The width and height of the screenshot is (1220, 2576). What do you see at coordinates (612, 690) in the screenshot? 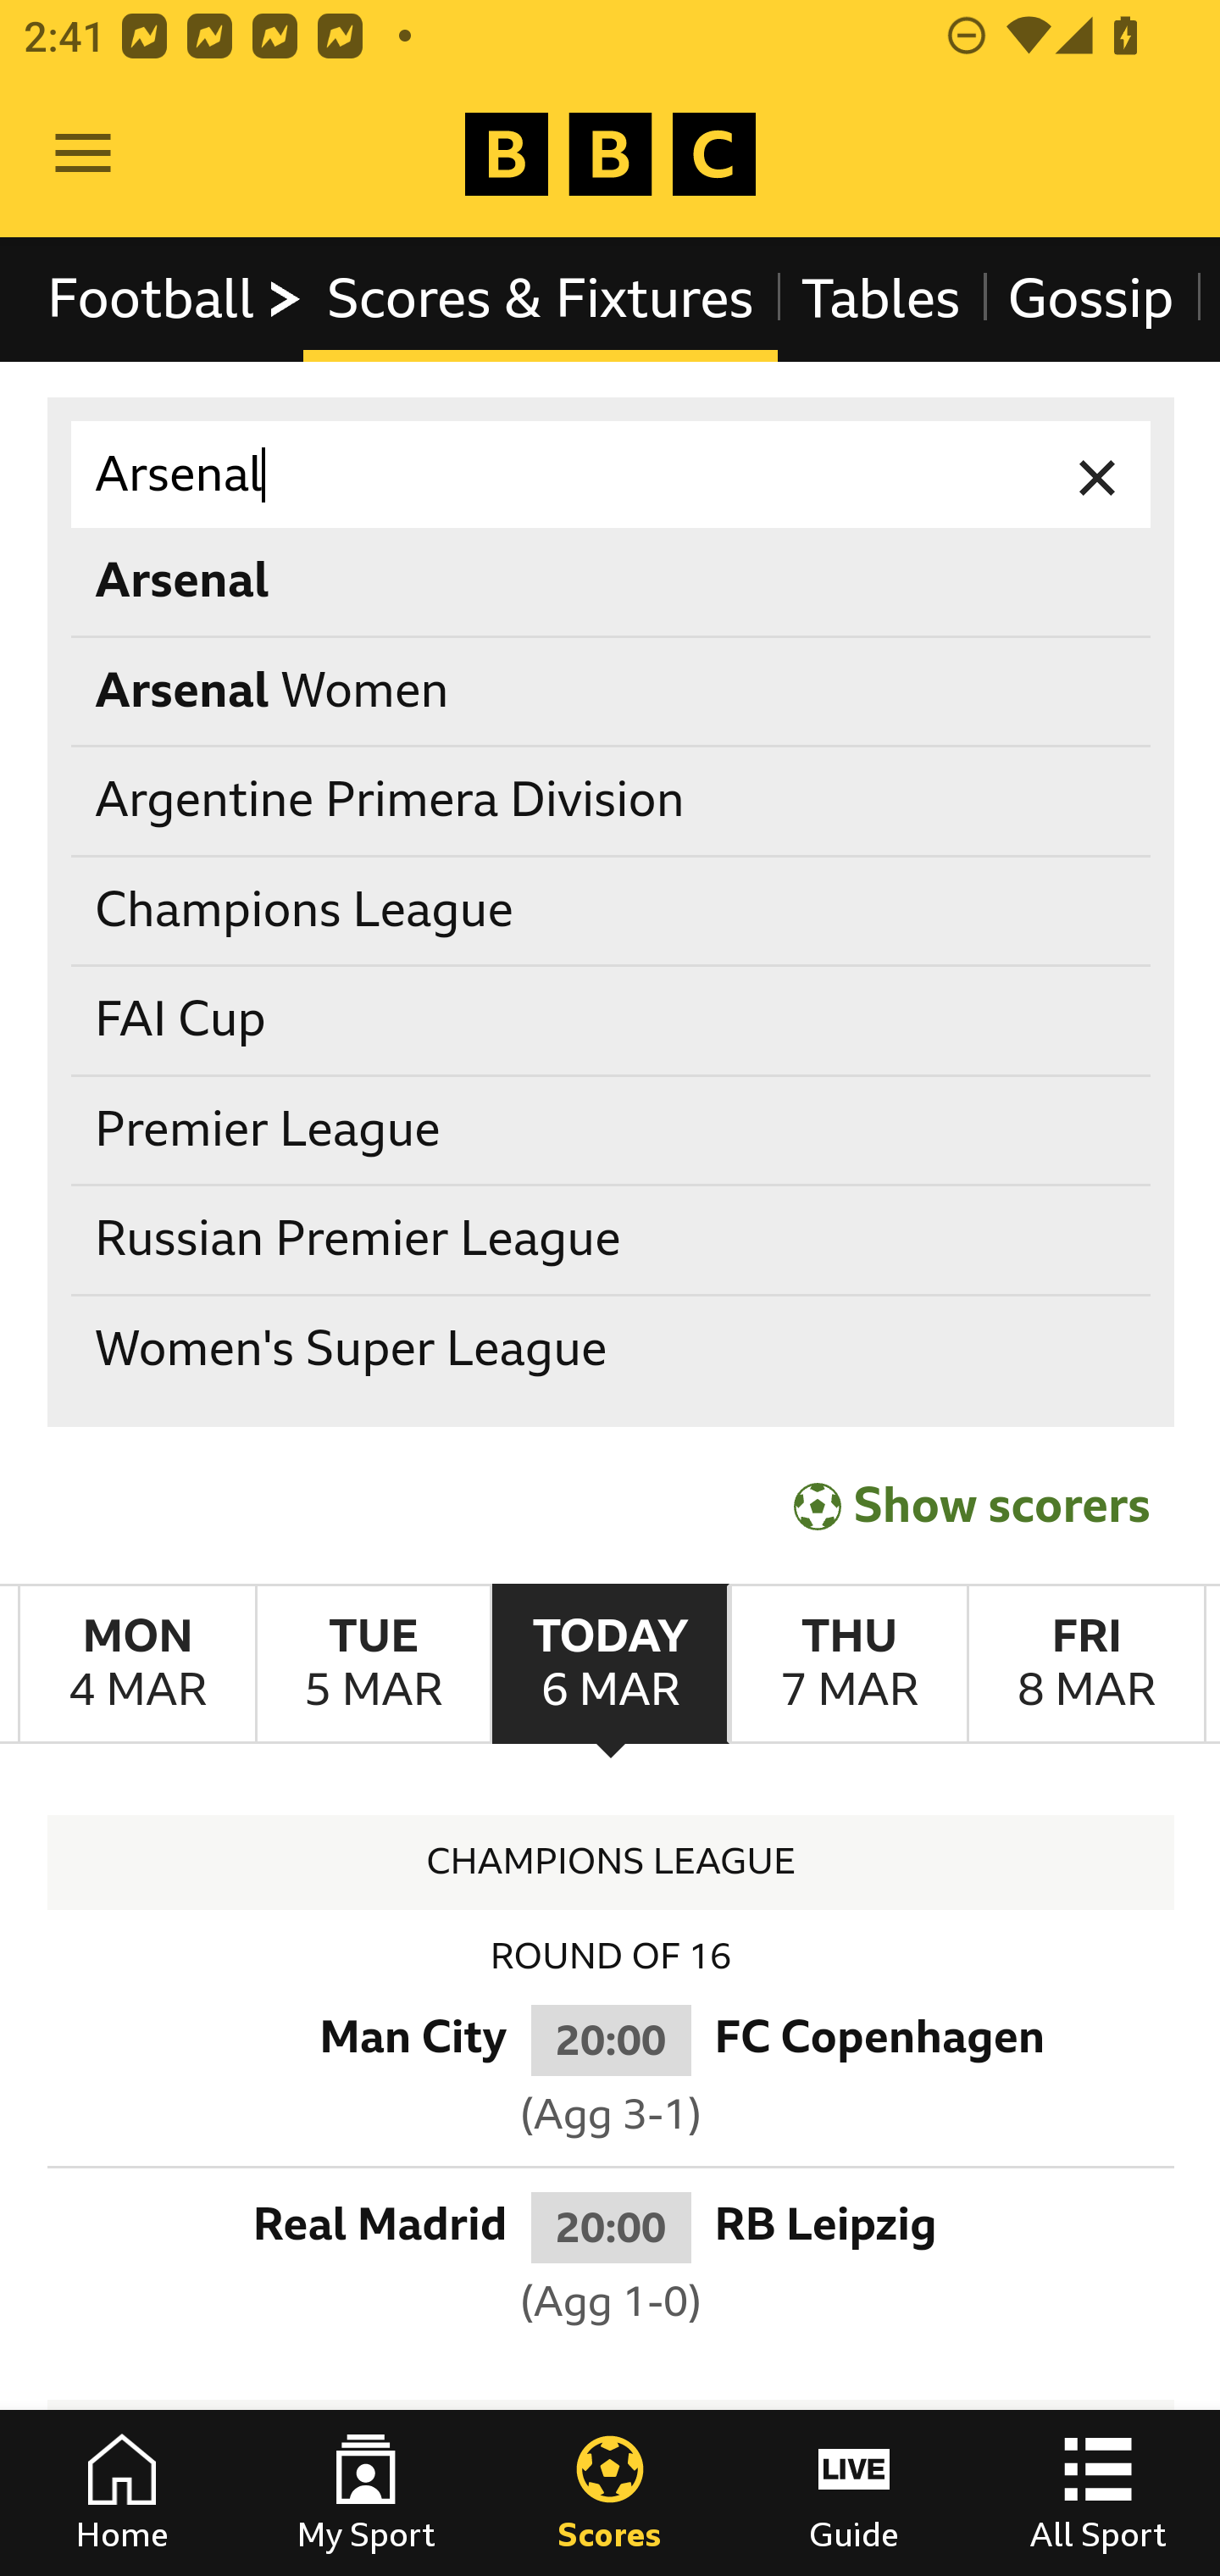
I see `Arsenal Women Arsenal  Women` at bounding box center [612, 690].